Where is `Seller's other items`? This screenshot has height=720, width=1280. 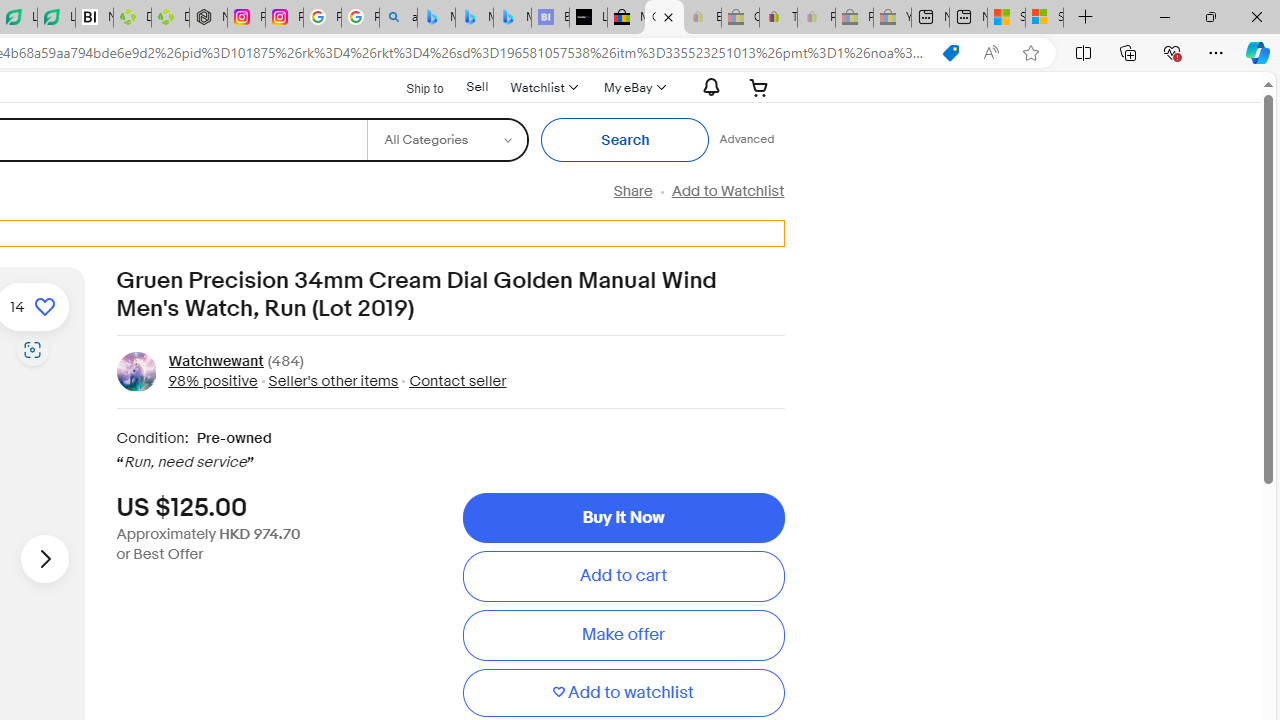 Seller's other items is located at coordinates (333, 380).